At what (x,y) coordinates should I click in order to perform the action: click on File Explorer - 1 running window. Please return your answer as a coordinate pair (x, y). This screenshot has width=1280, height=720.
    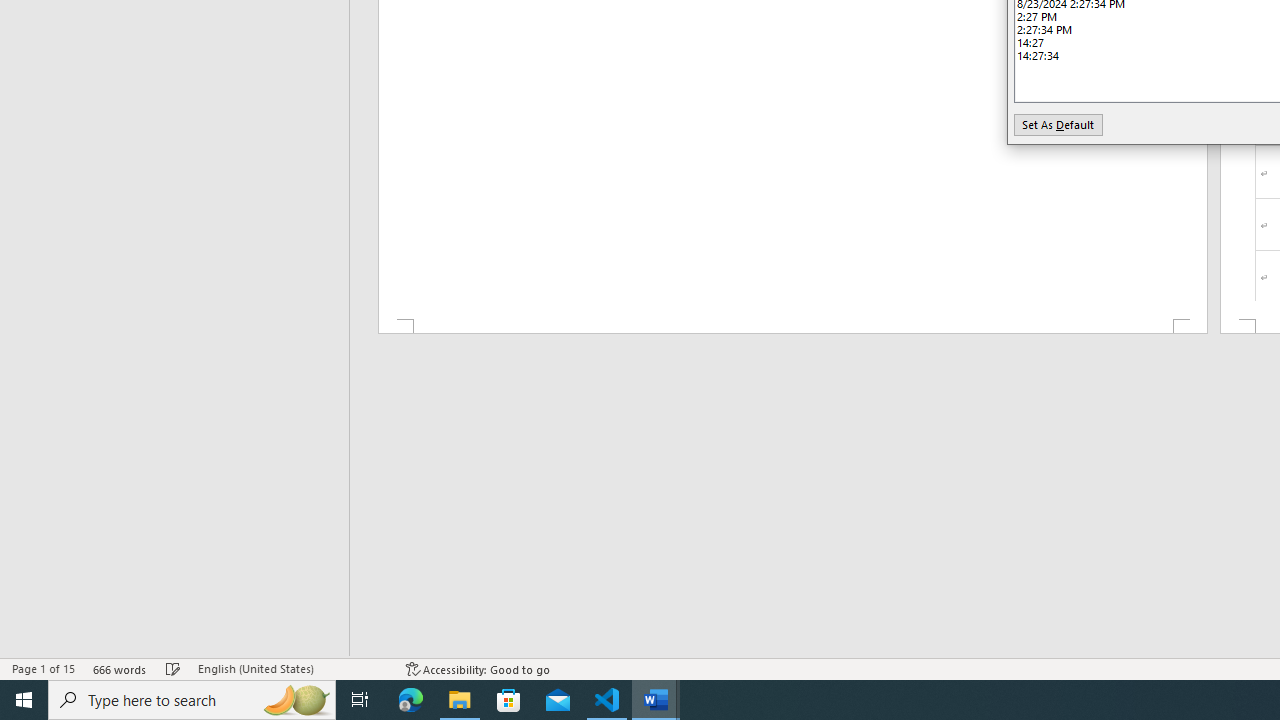
    Looking at the image, I should click on (460, 700).